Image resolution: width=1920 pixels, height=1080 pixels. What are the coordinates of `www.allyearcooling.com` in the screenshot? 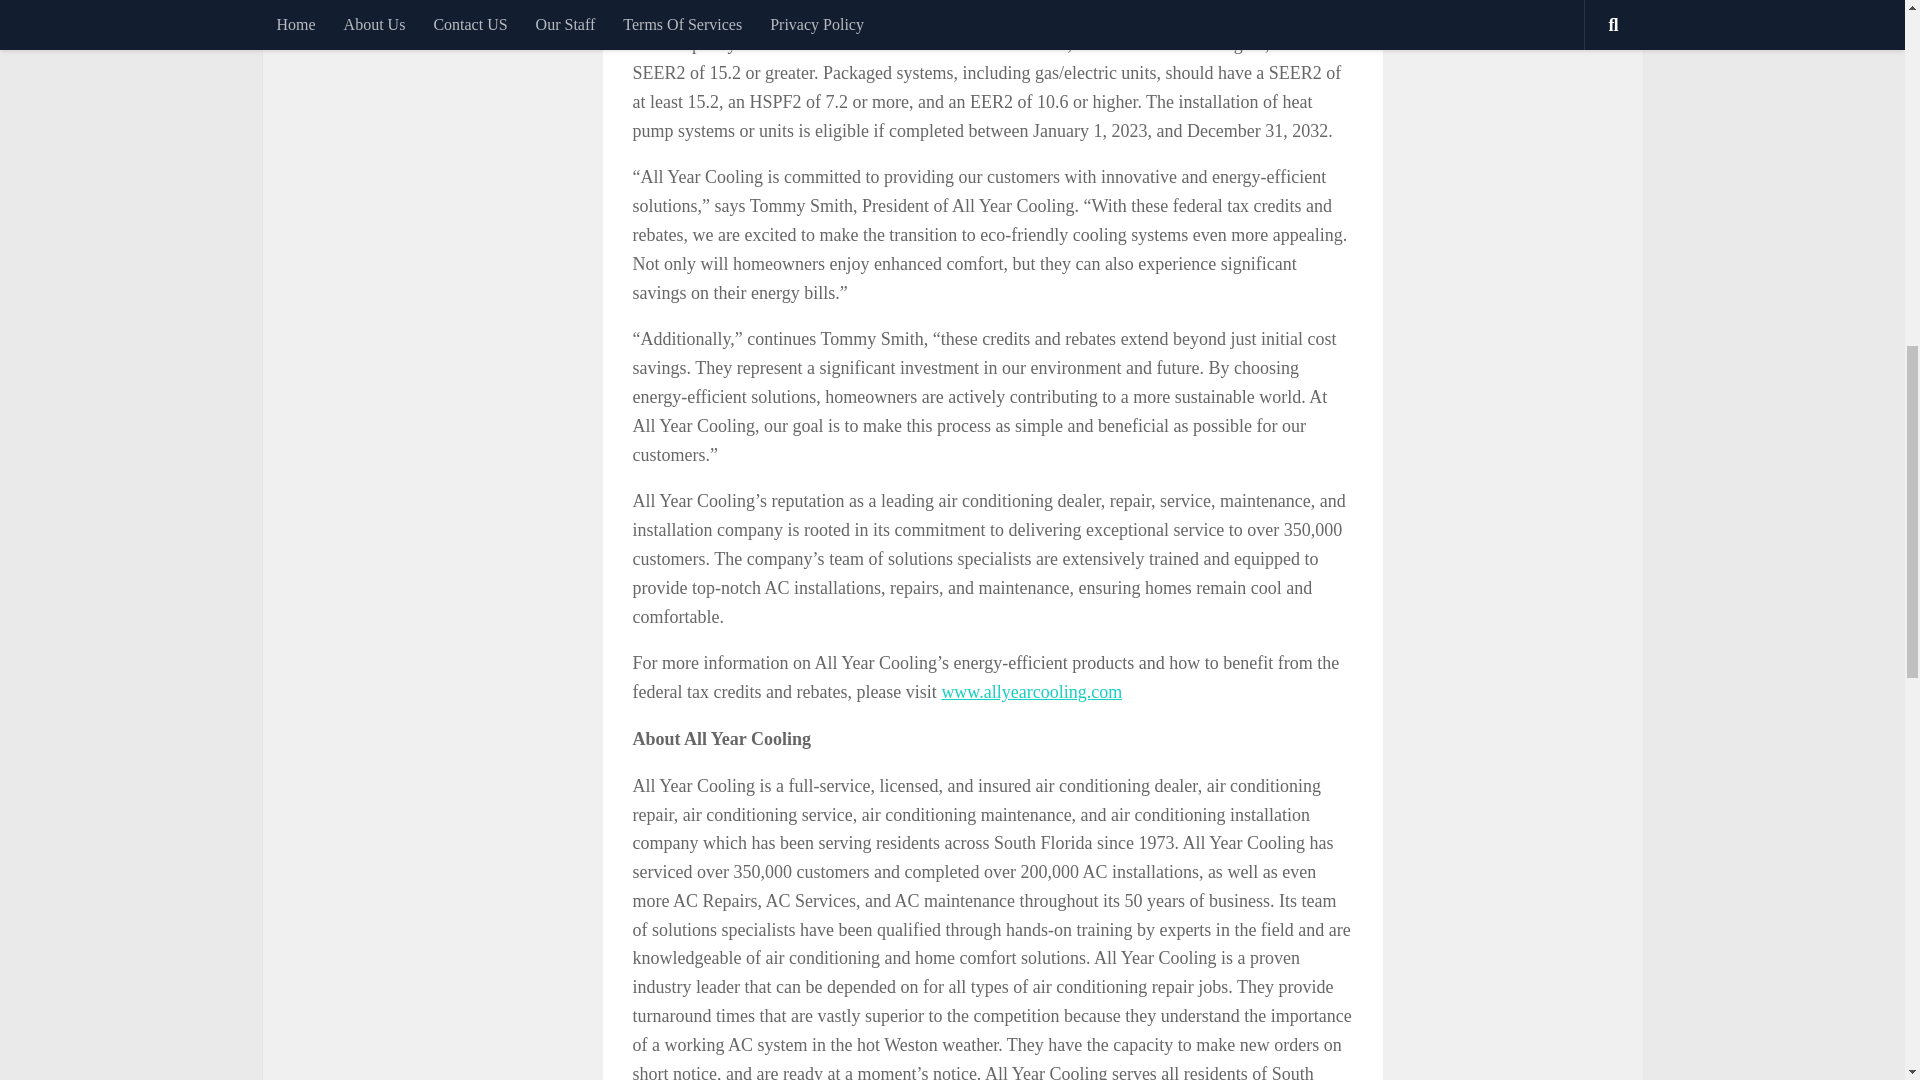 It's located at (1030, 692).